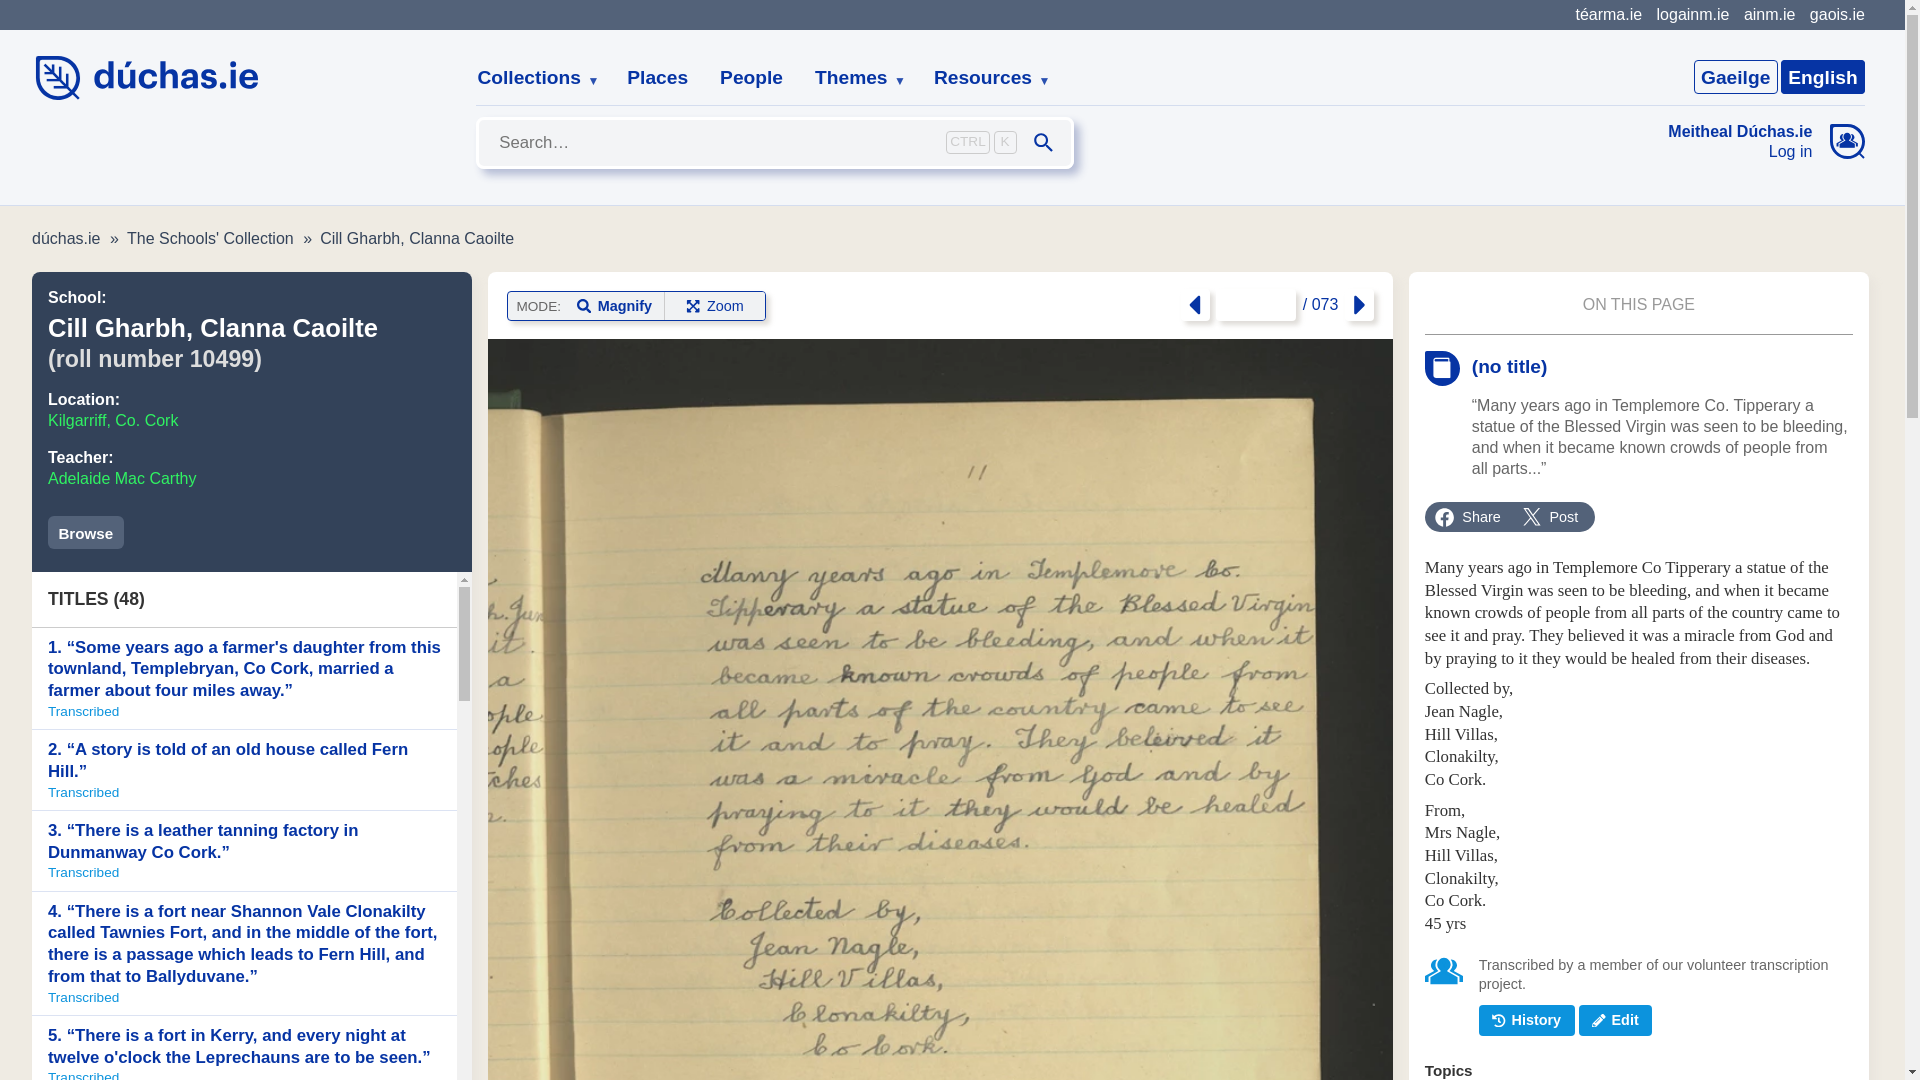  What do you see at coordinates (1769, 14) in the screenshot?
I see `ainm.ie` at bounding box center [1769, 14].